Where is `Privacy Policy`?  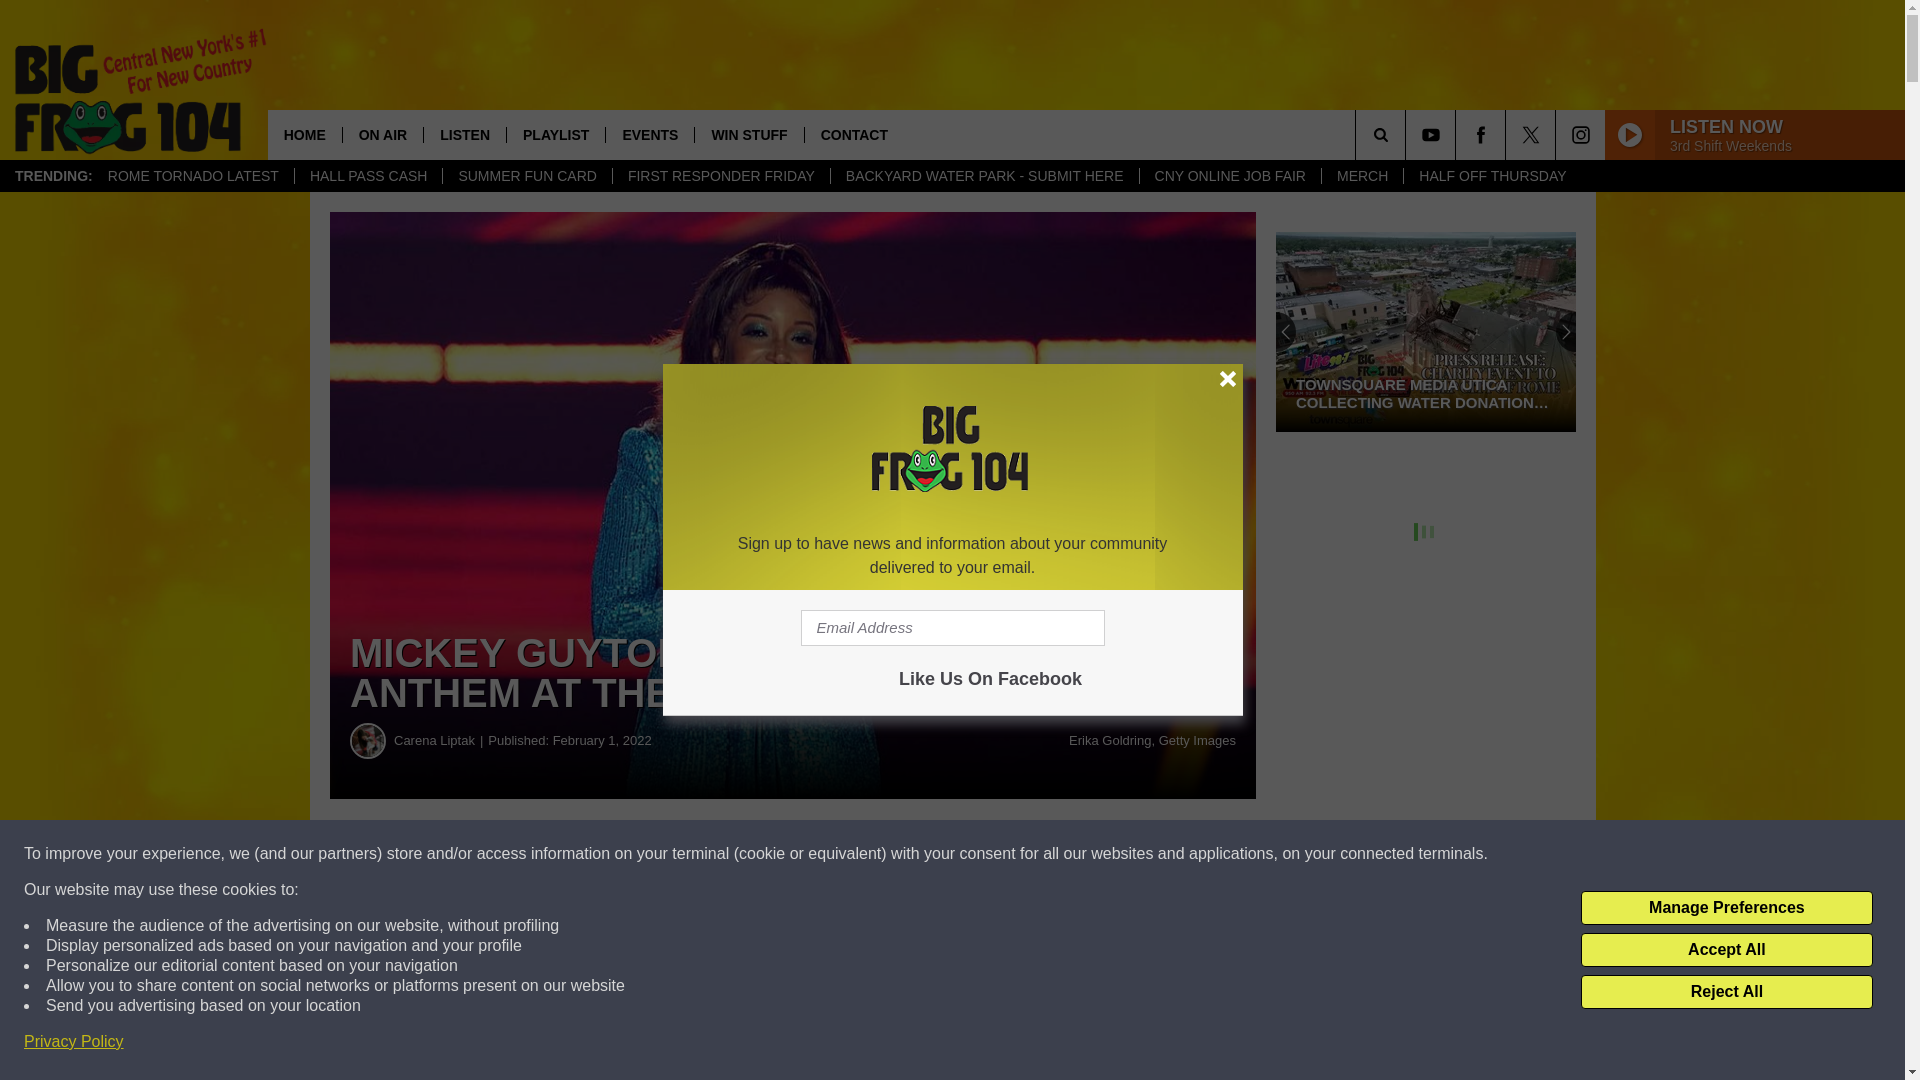
Privacy Policy is located at coordinates (74, 1042).